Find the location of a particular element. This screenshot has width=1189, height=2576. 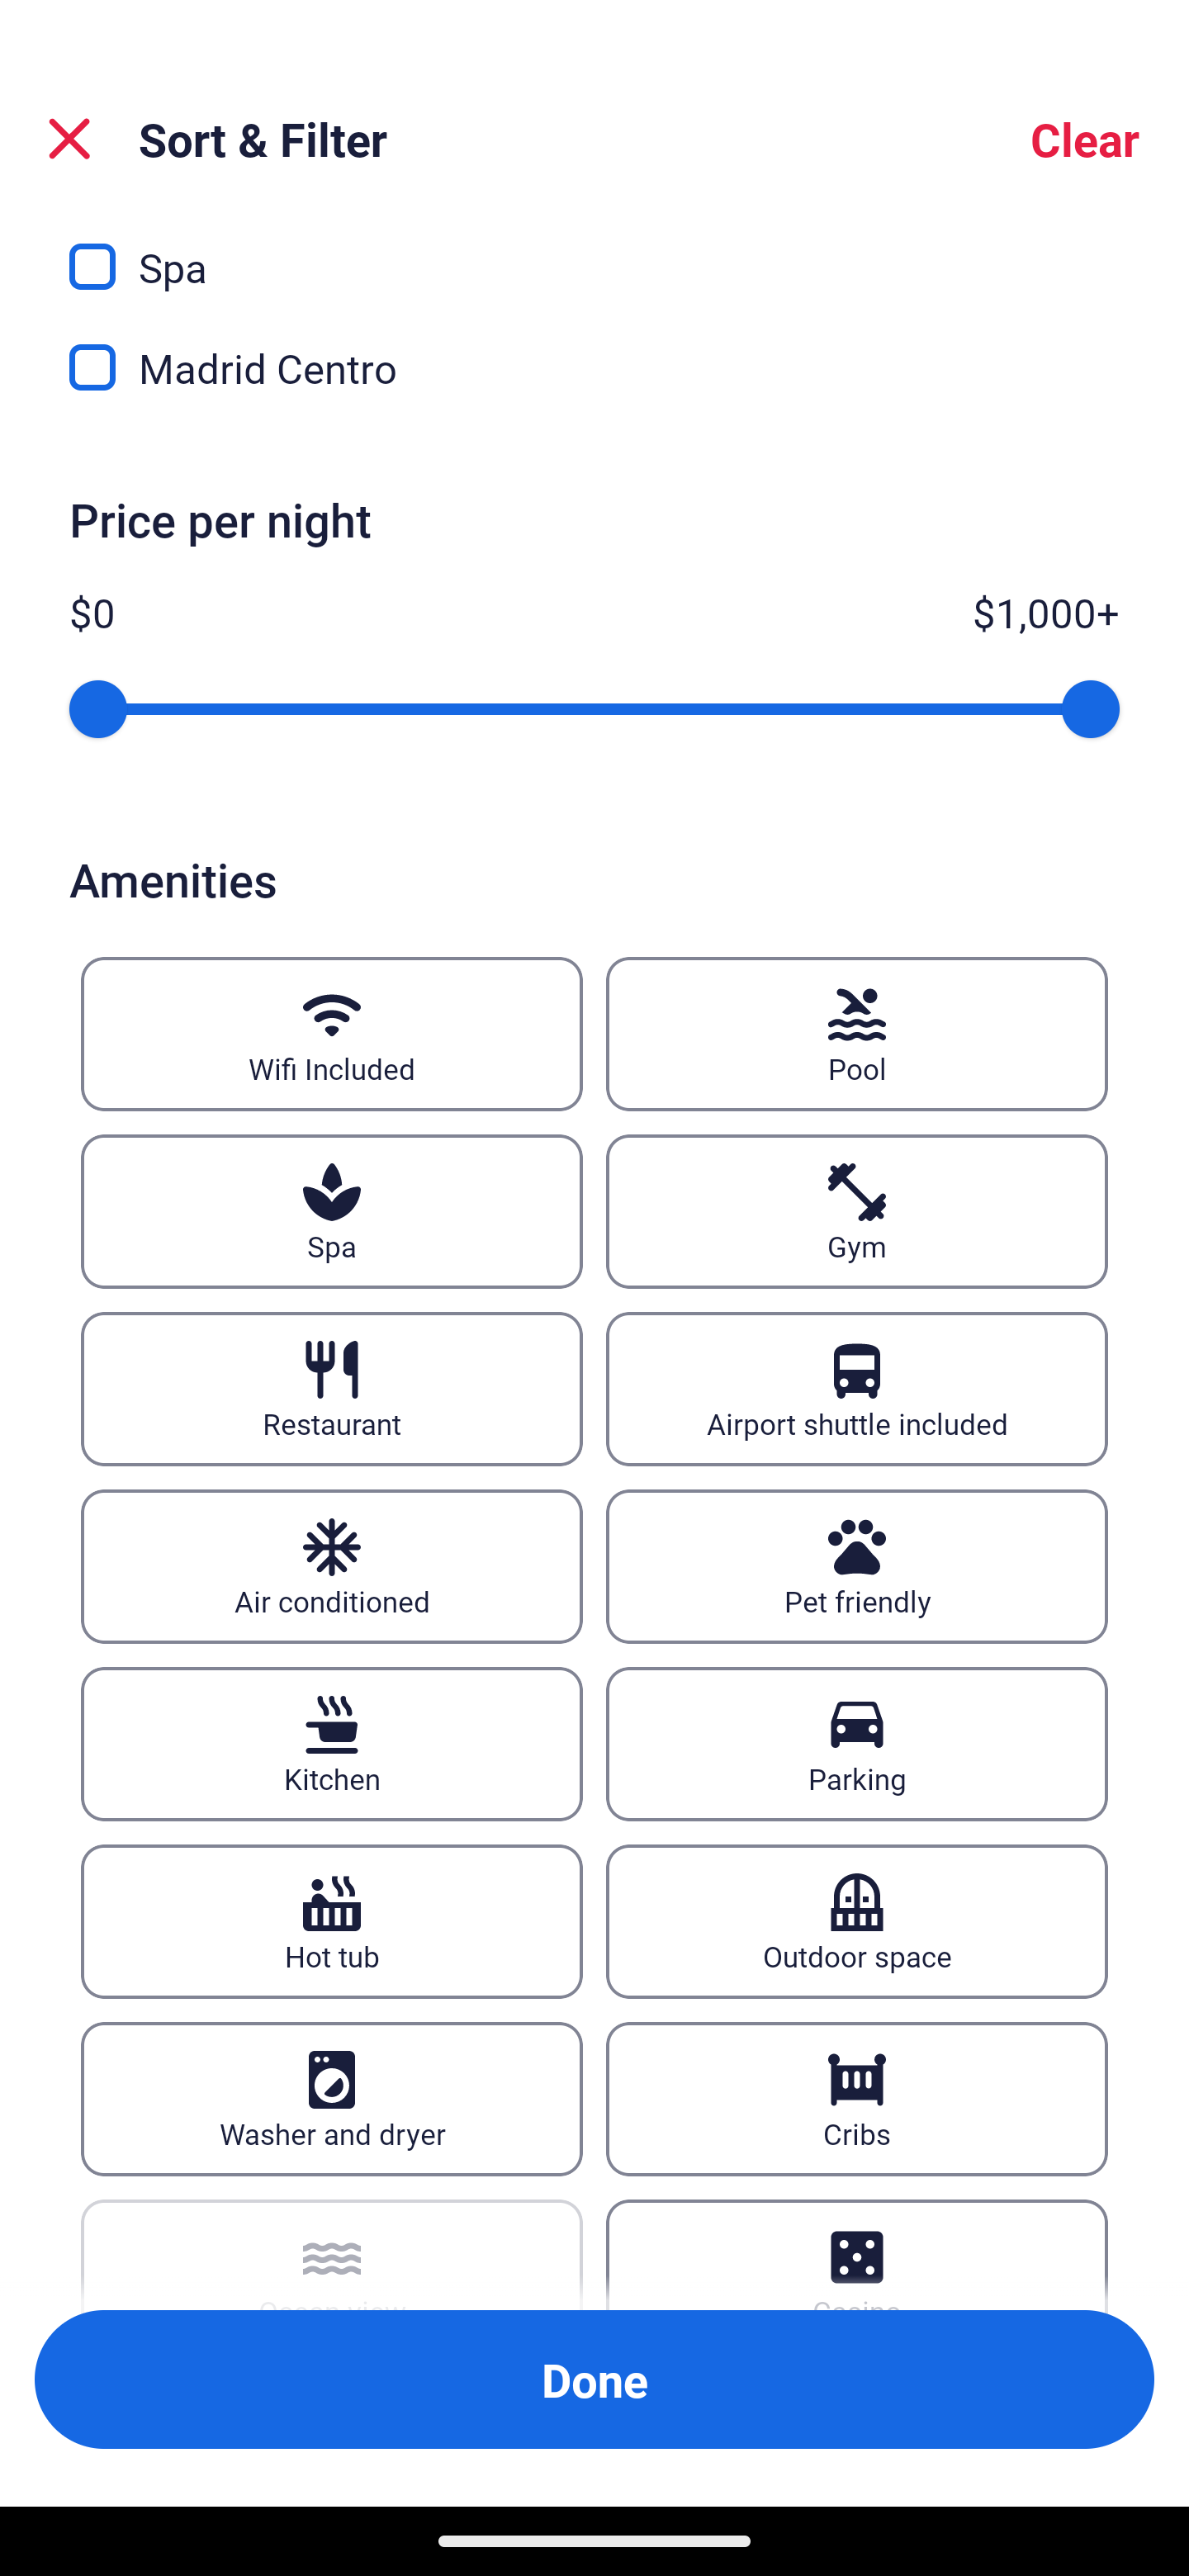

Madrid Centro, Madrid Centro is located at coordinates (594, 368).